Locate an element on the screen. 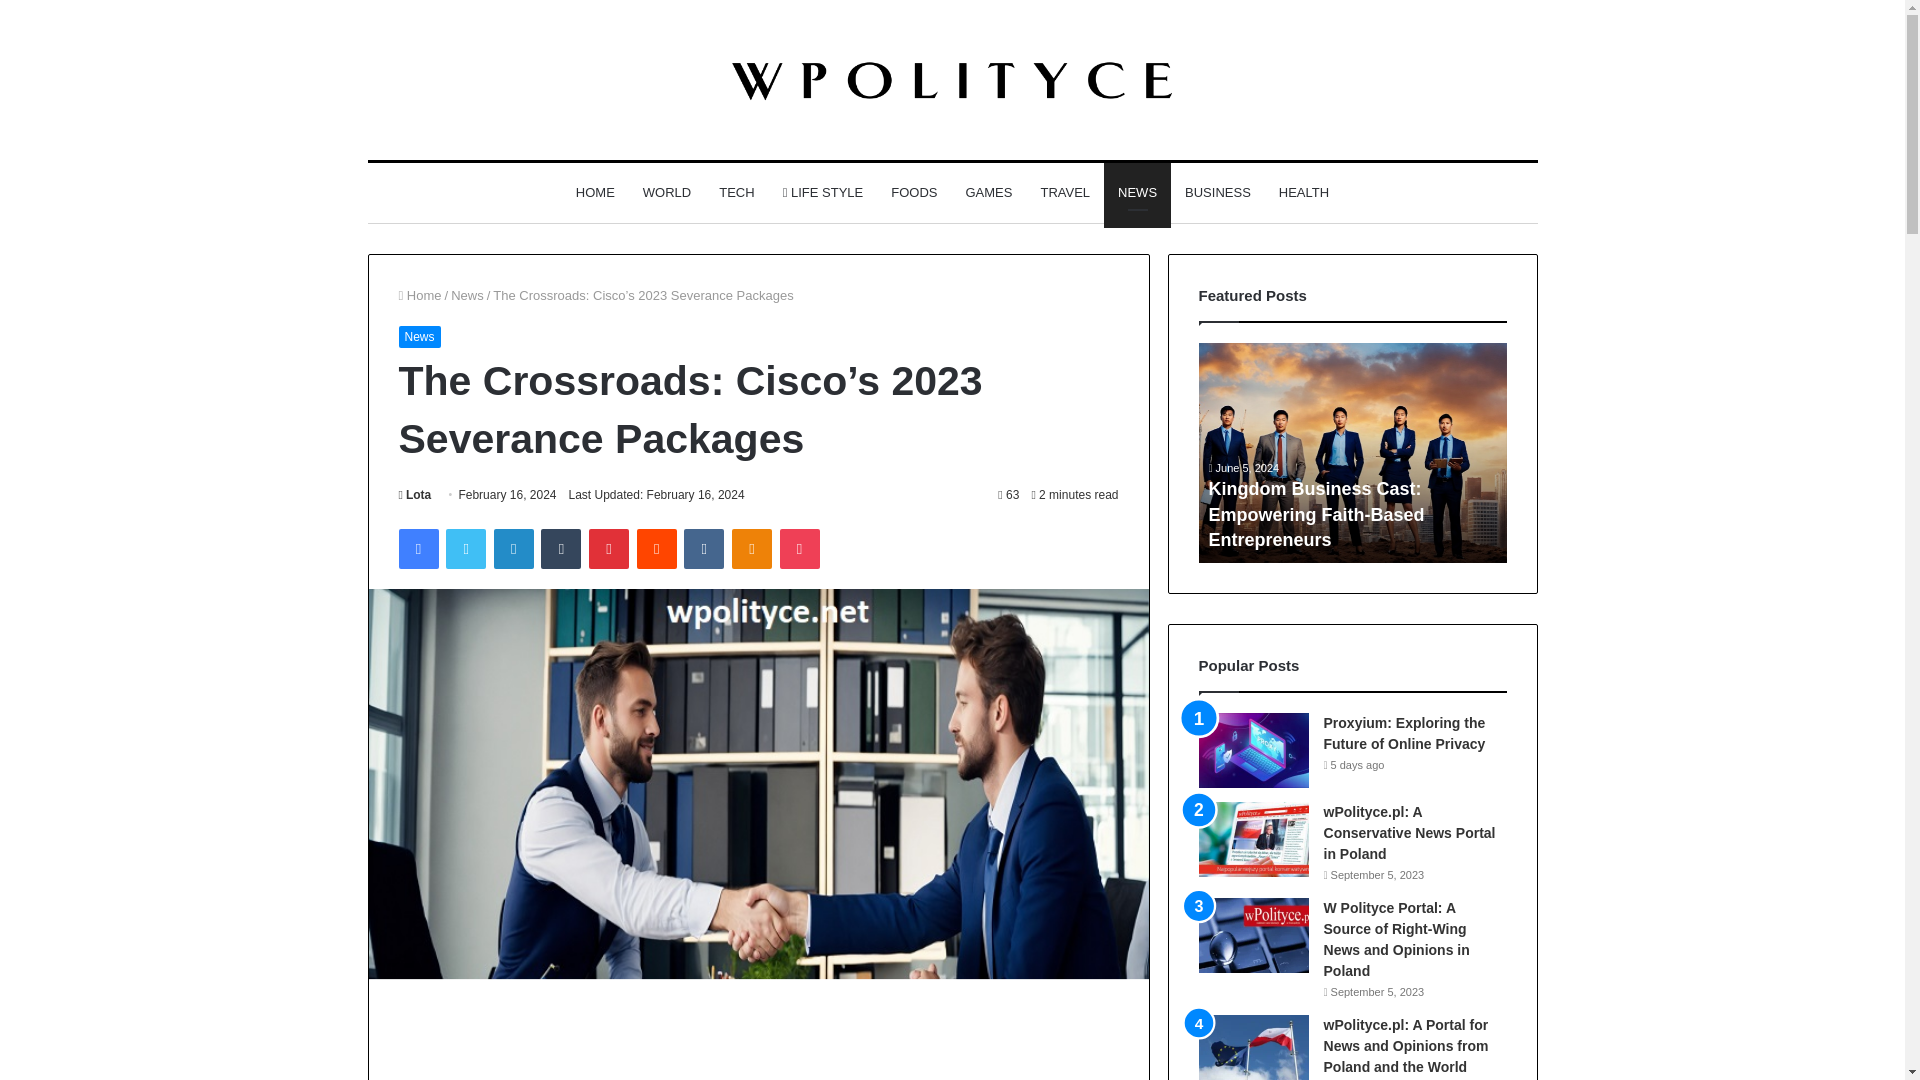  Tumblr is located at coordinates (561, 549).